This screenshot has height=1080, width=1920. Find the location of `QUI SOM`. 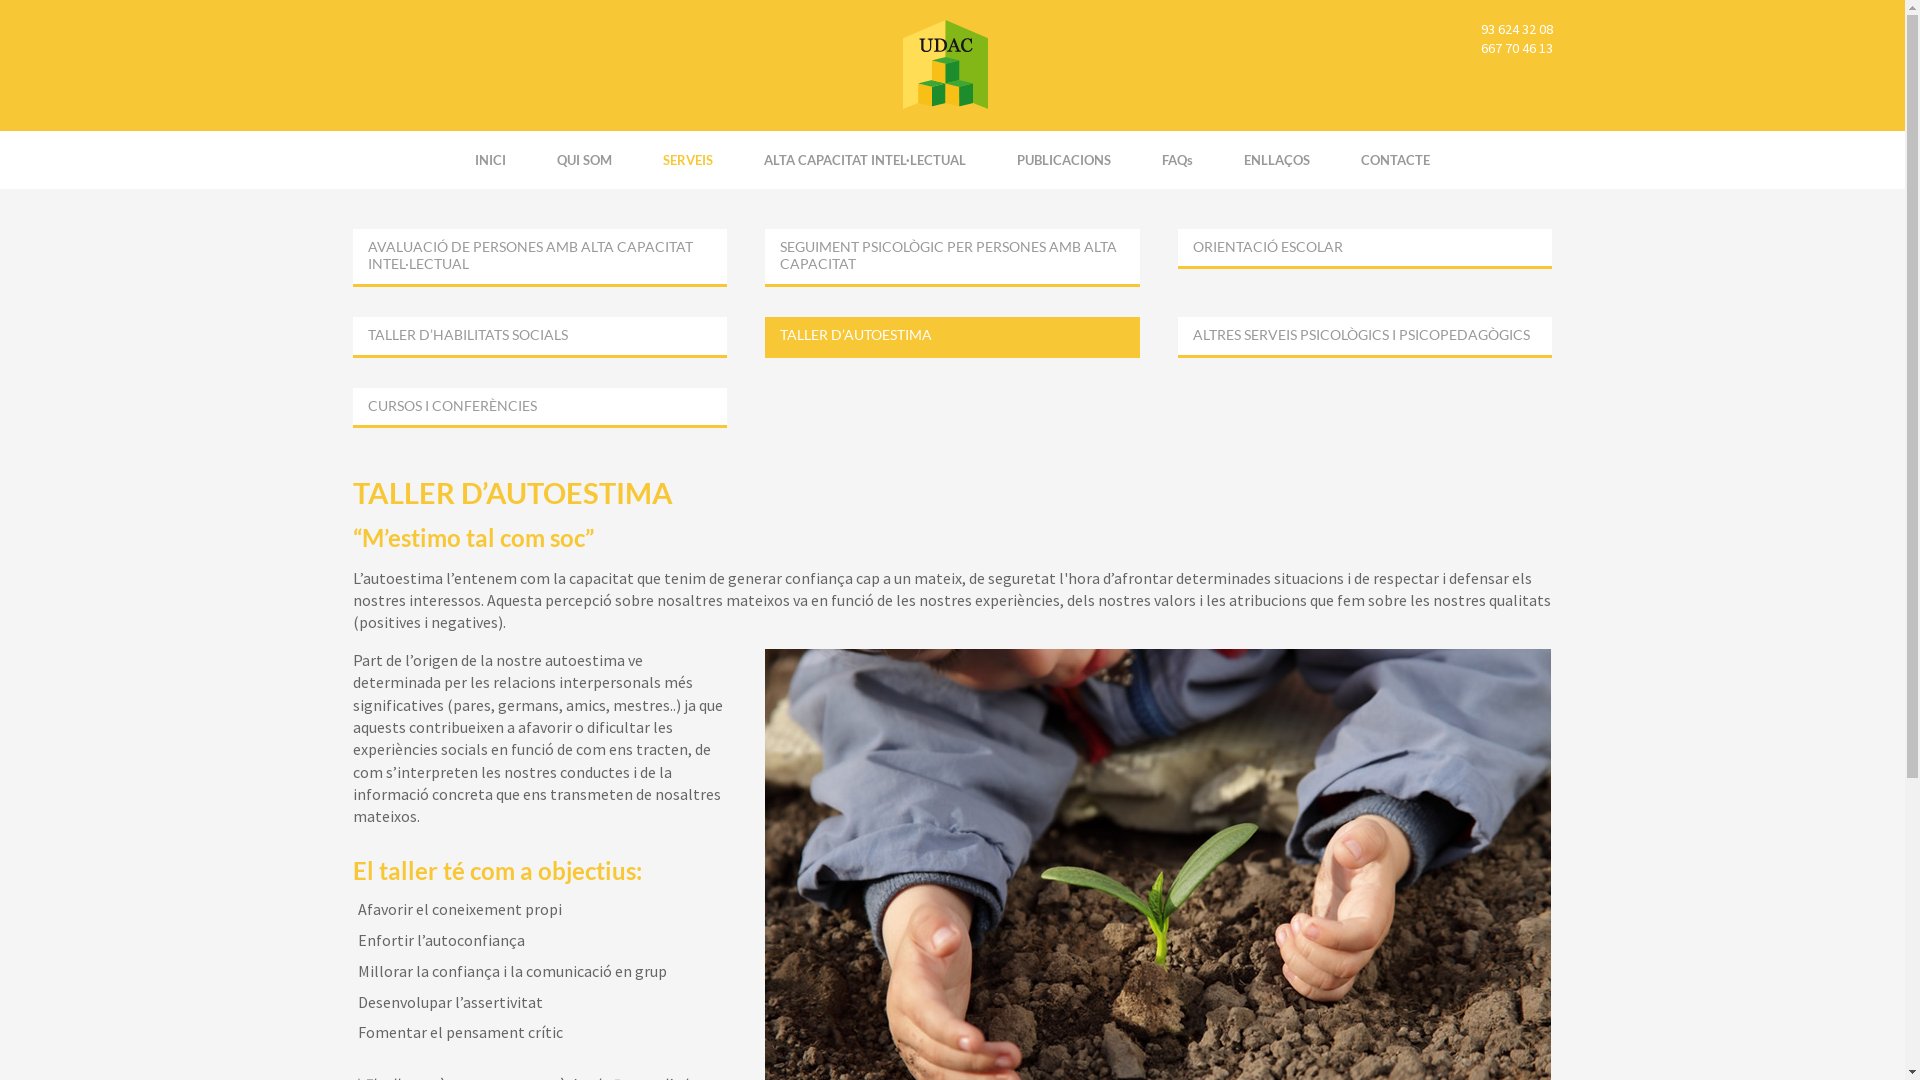

QUI SOM is located at coordinates (584, 160).